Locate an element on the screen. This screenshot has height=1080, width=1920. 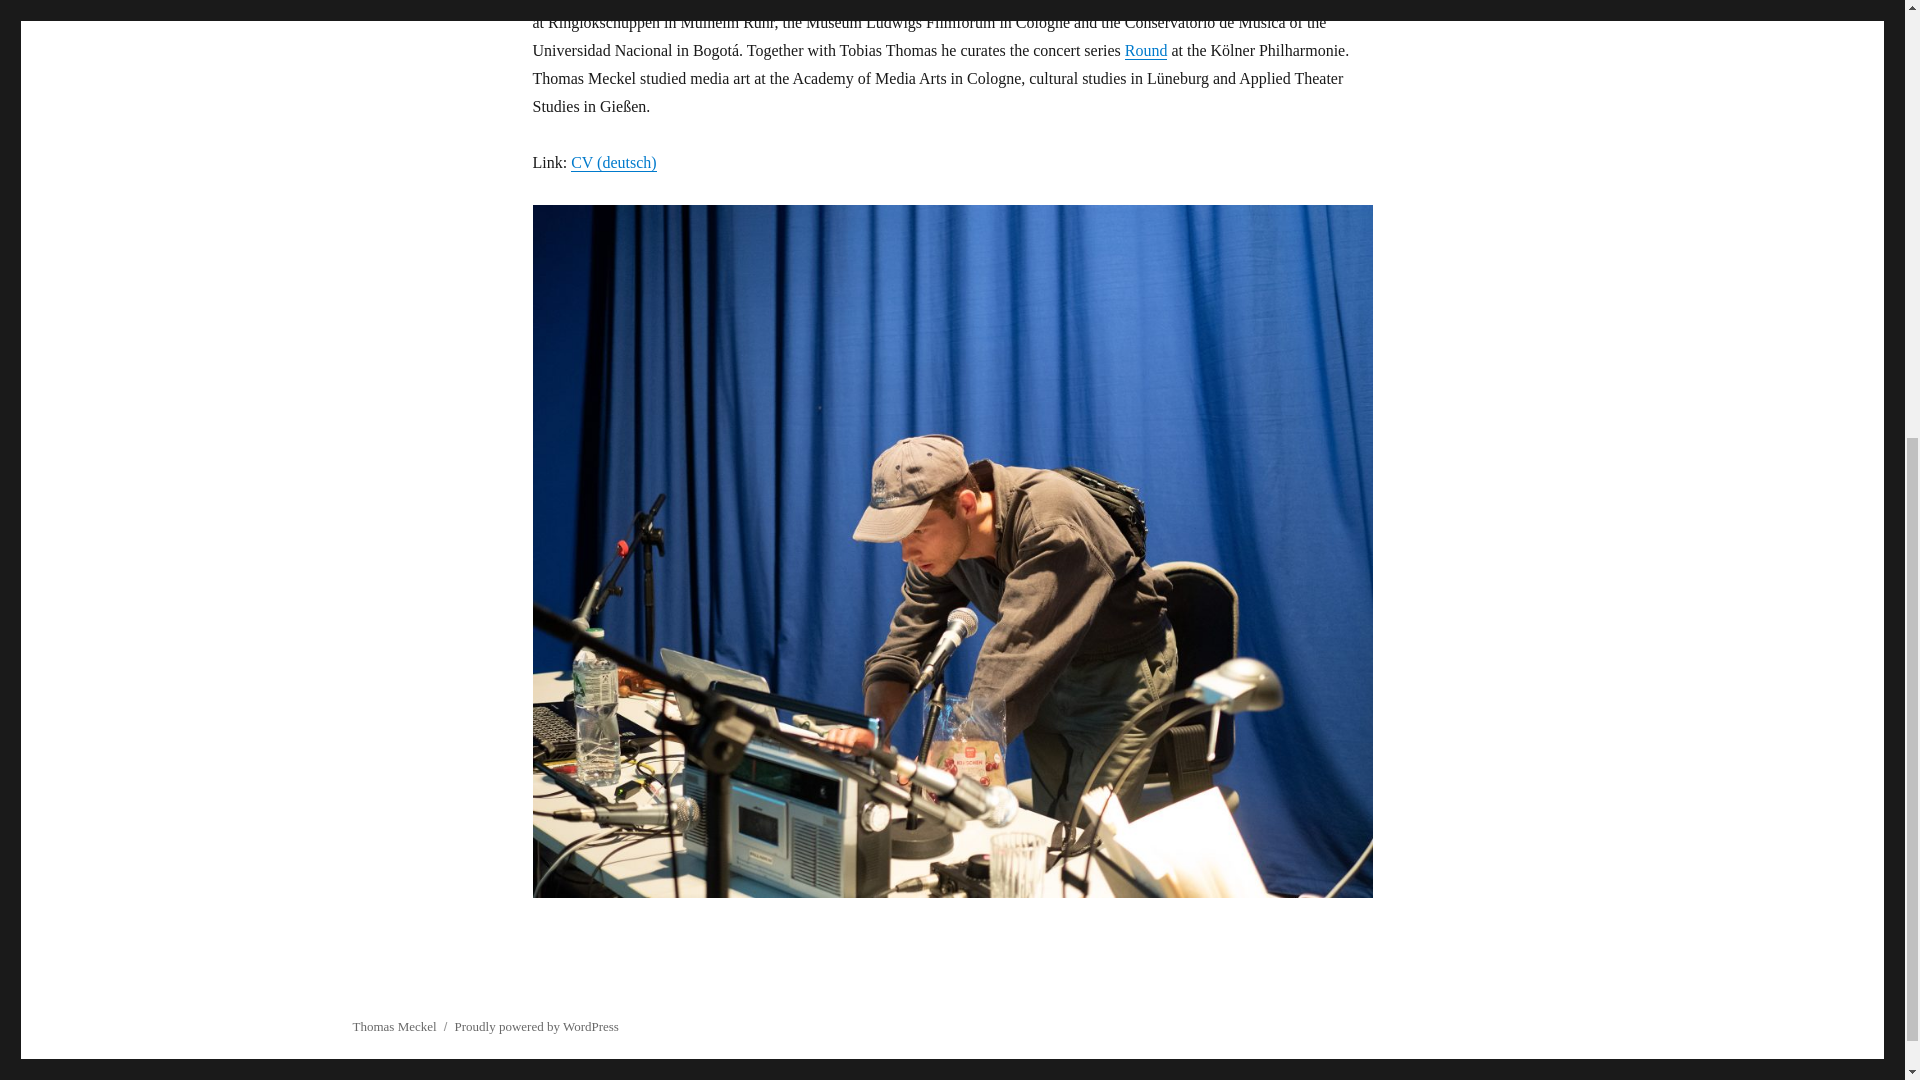
Proudly powered by WordPress is located at coordinates (536, 1026).